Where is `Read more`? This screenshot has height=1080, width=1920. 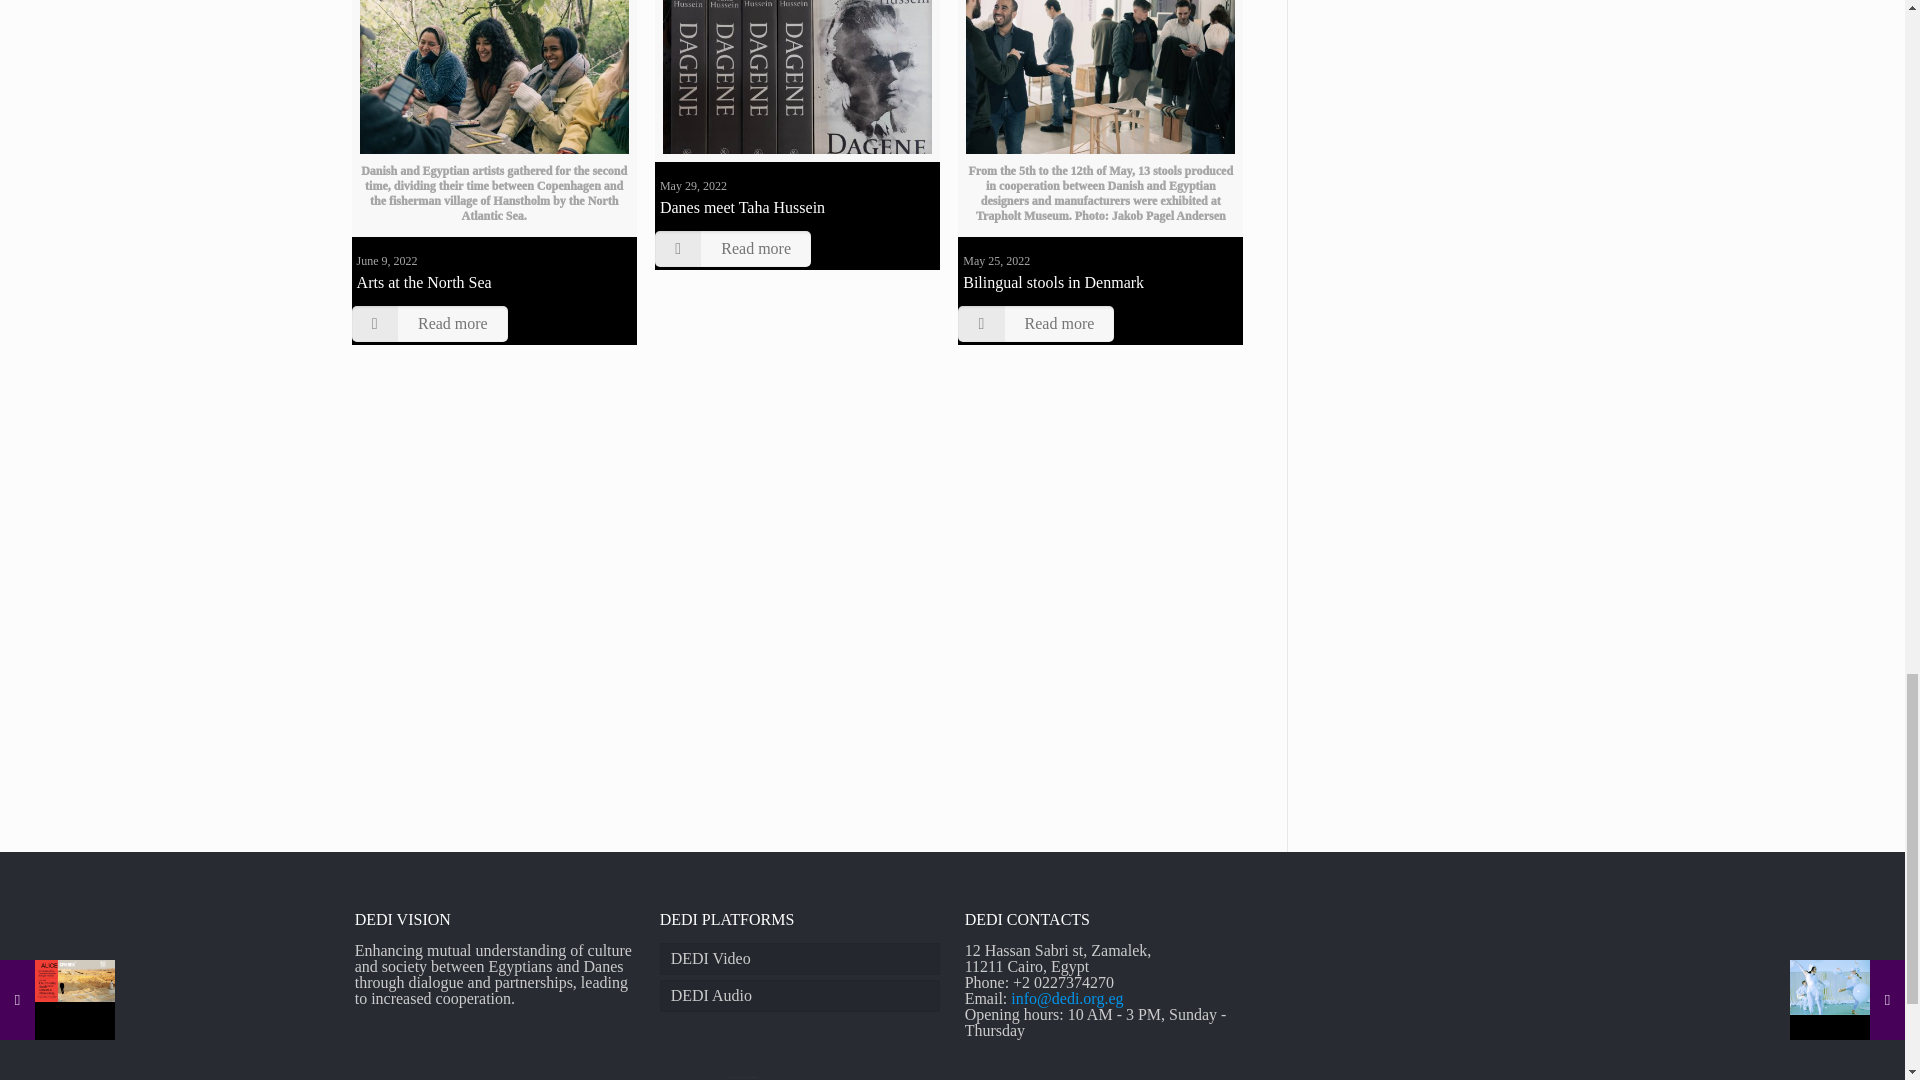
Read more is located at coordinates (1036, 324).